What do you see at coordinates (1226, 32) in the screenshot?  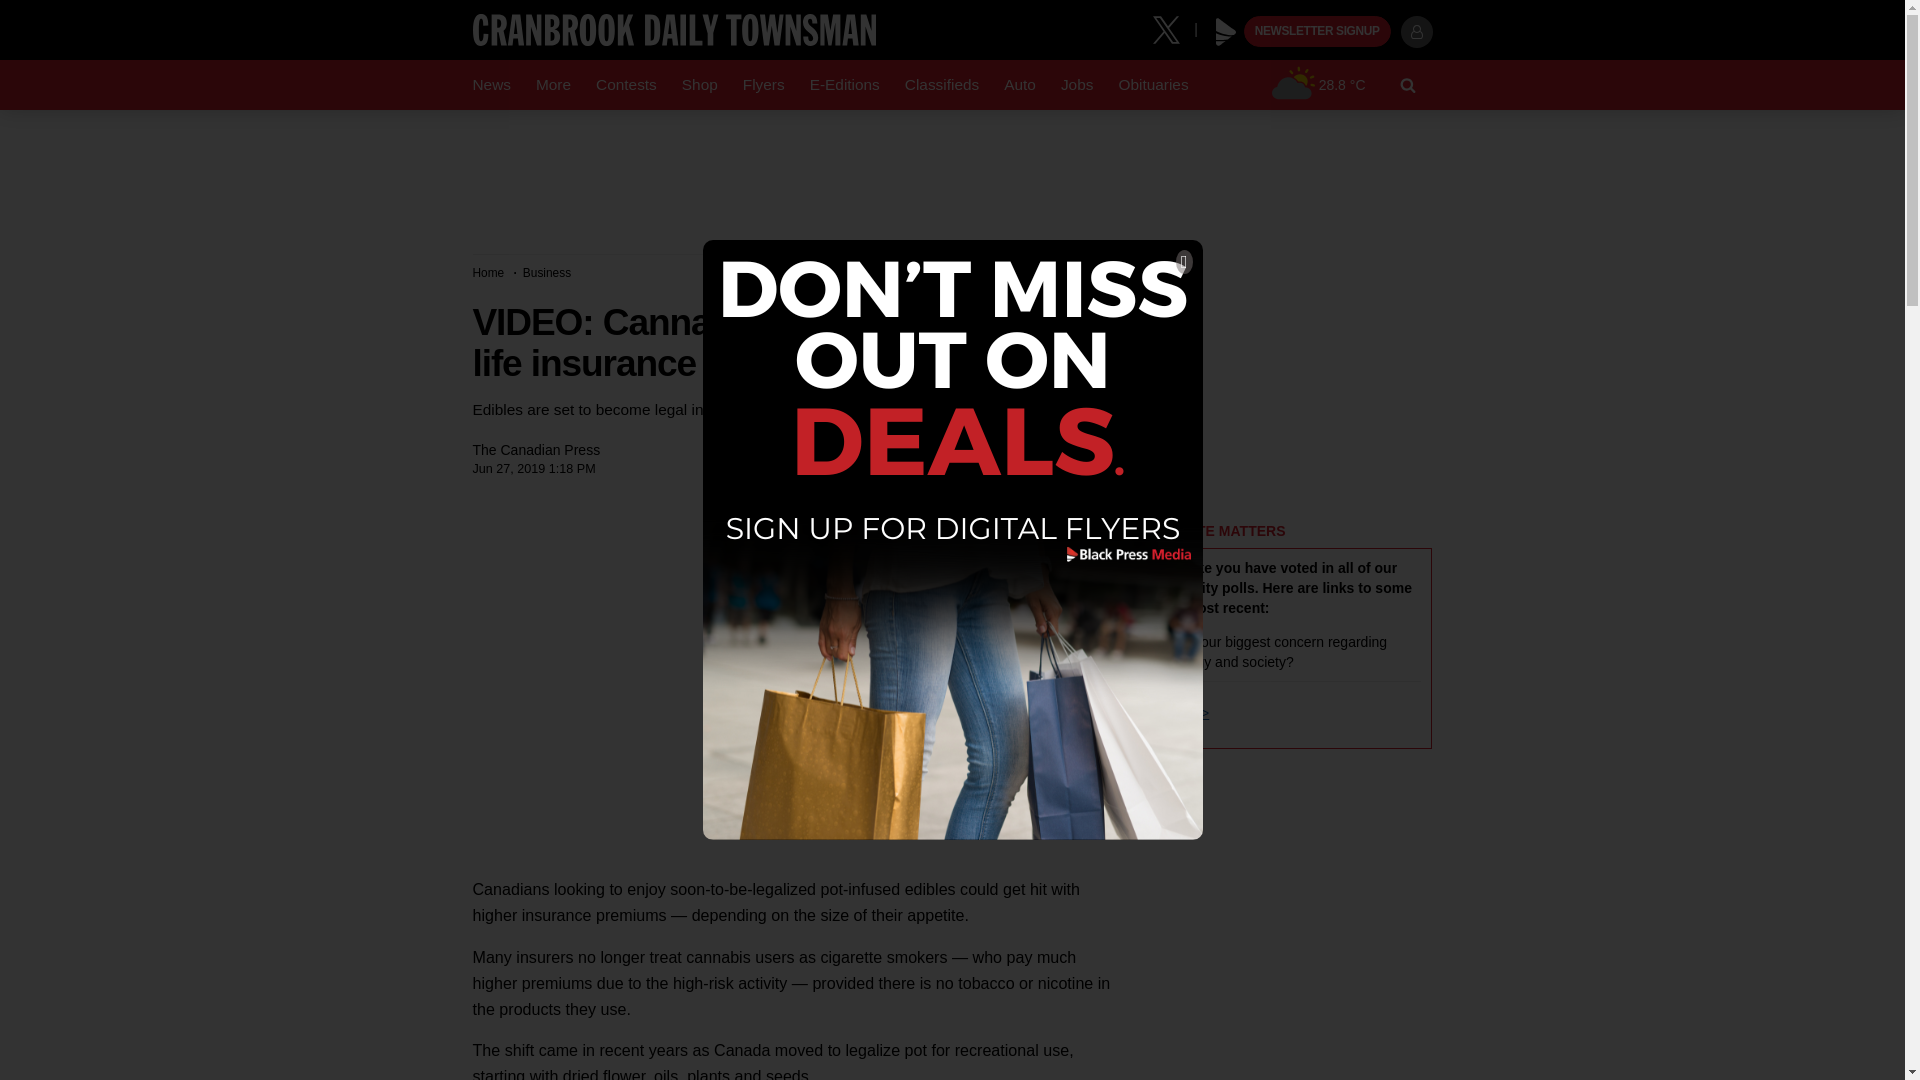 I see `Play` at bounding box center [1226, 32].